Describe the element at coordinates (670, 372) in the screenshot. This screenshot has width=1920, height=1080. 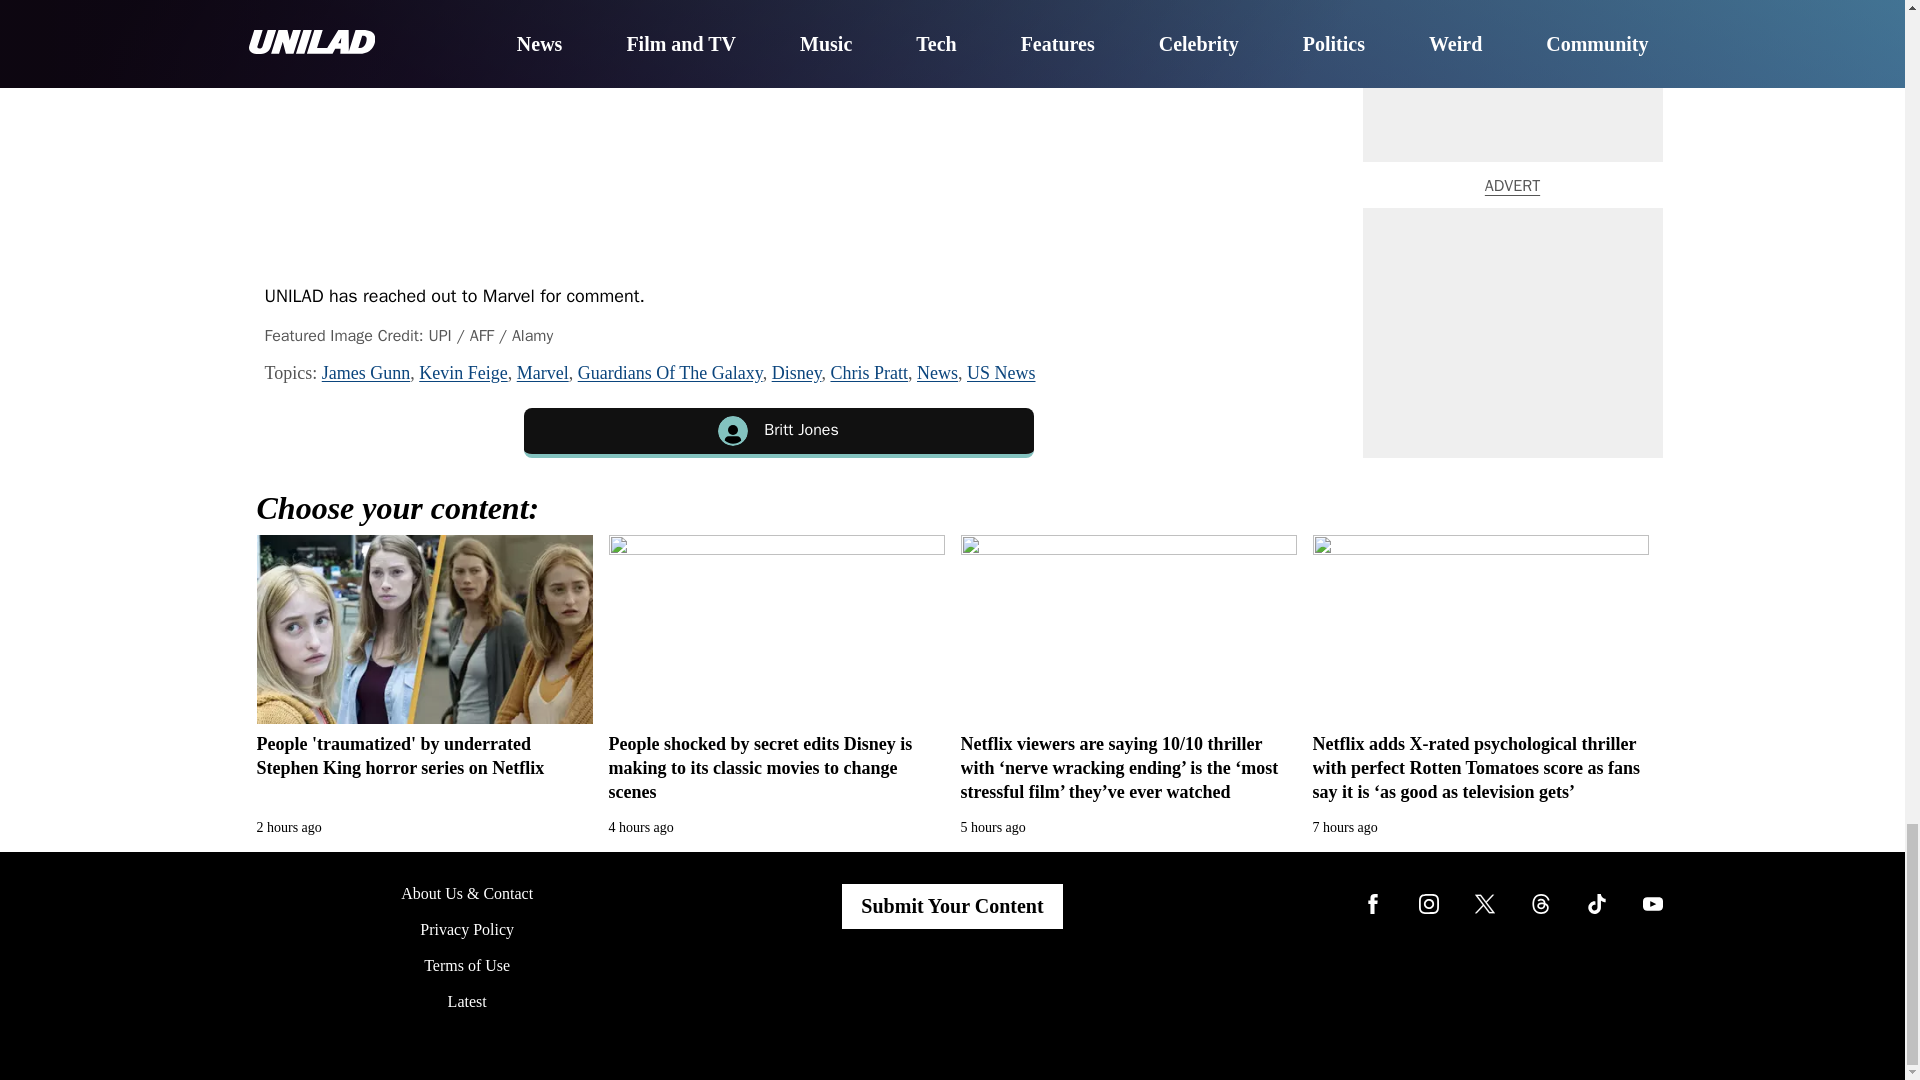
I see `Guardians Of The Galaxy` at that location.